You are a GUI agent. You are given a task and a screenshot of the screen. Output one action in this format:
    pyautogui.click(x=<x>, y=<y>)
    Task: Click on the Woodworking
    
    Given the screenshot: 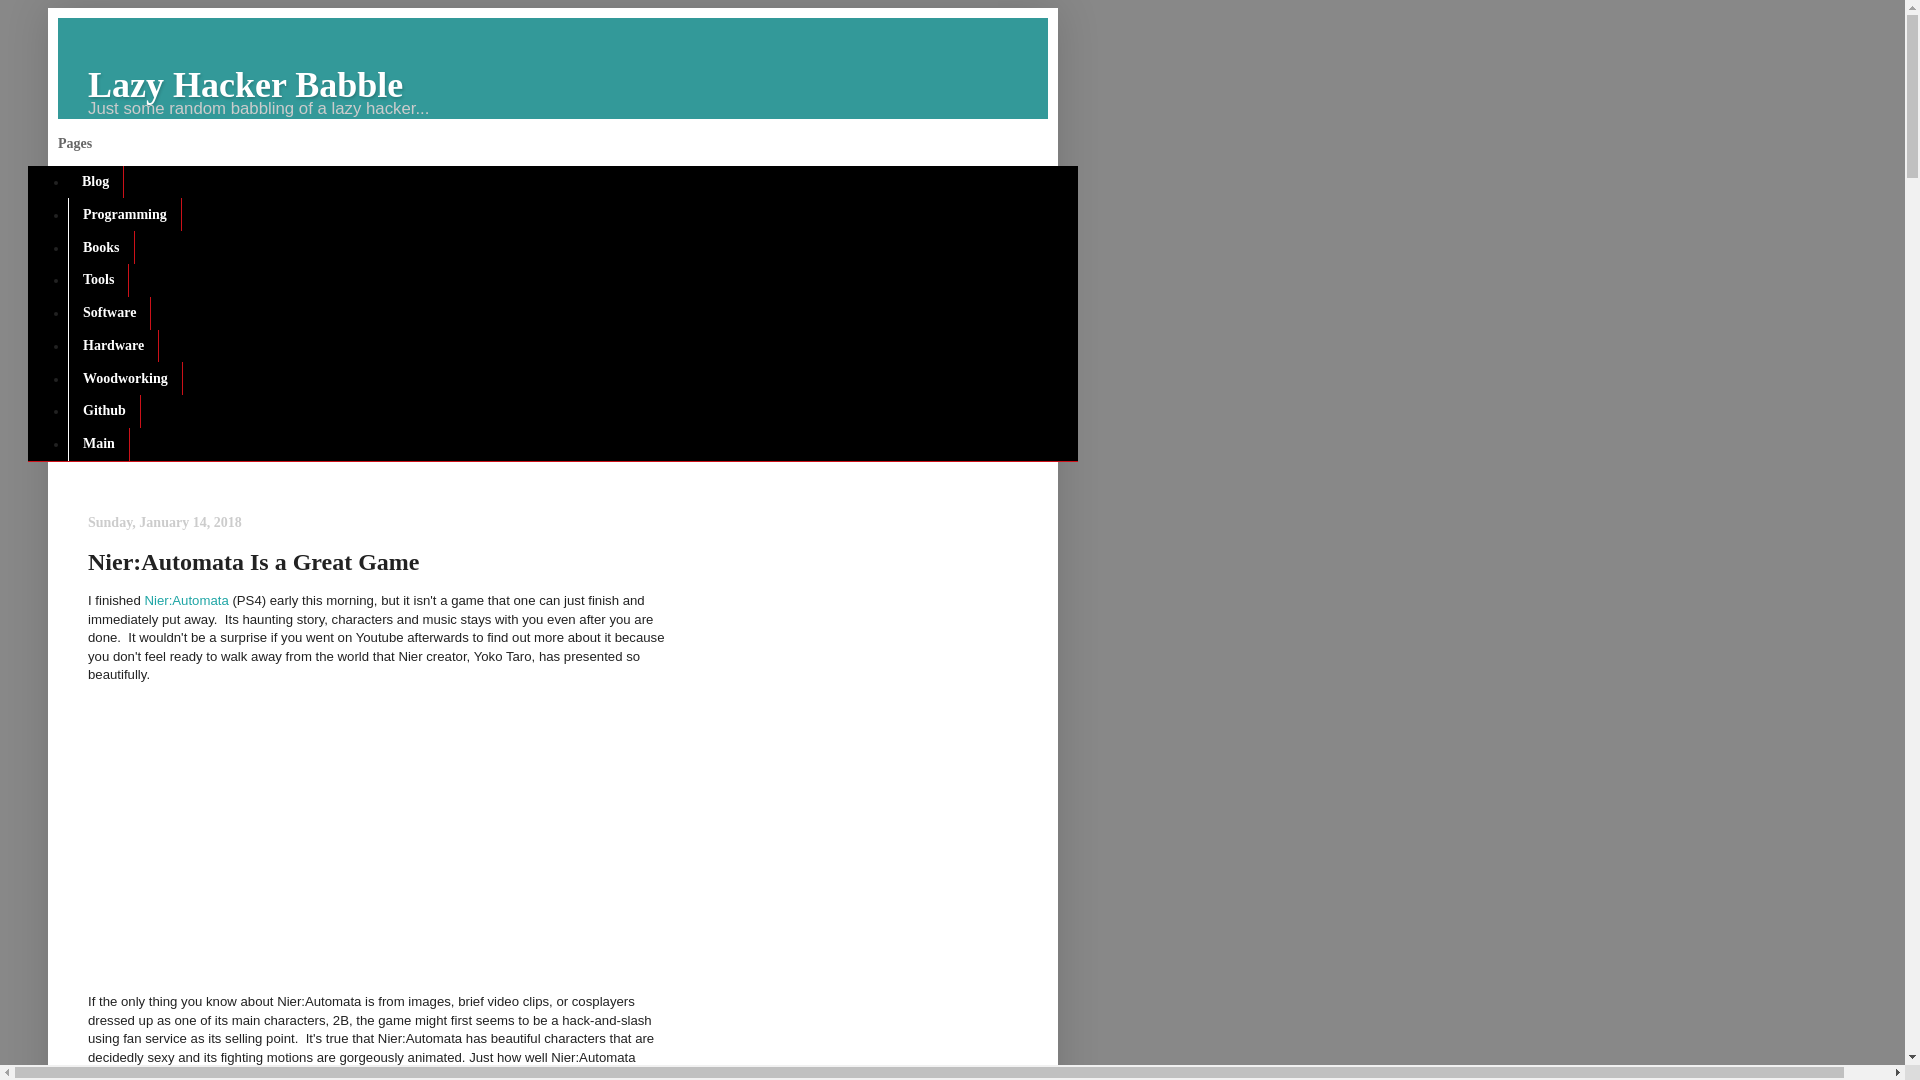 What is the action you would take?
    pyautogui.click(x=124, y=378)
    